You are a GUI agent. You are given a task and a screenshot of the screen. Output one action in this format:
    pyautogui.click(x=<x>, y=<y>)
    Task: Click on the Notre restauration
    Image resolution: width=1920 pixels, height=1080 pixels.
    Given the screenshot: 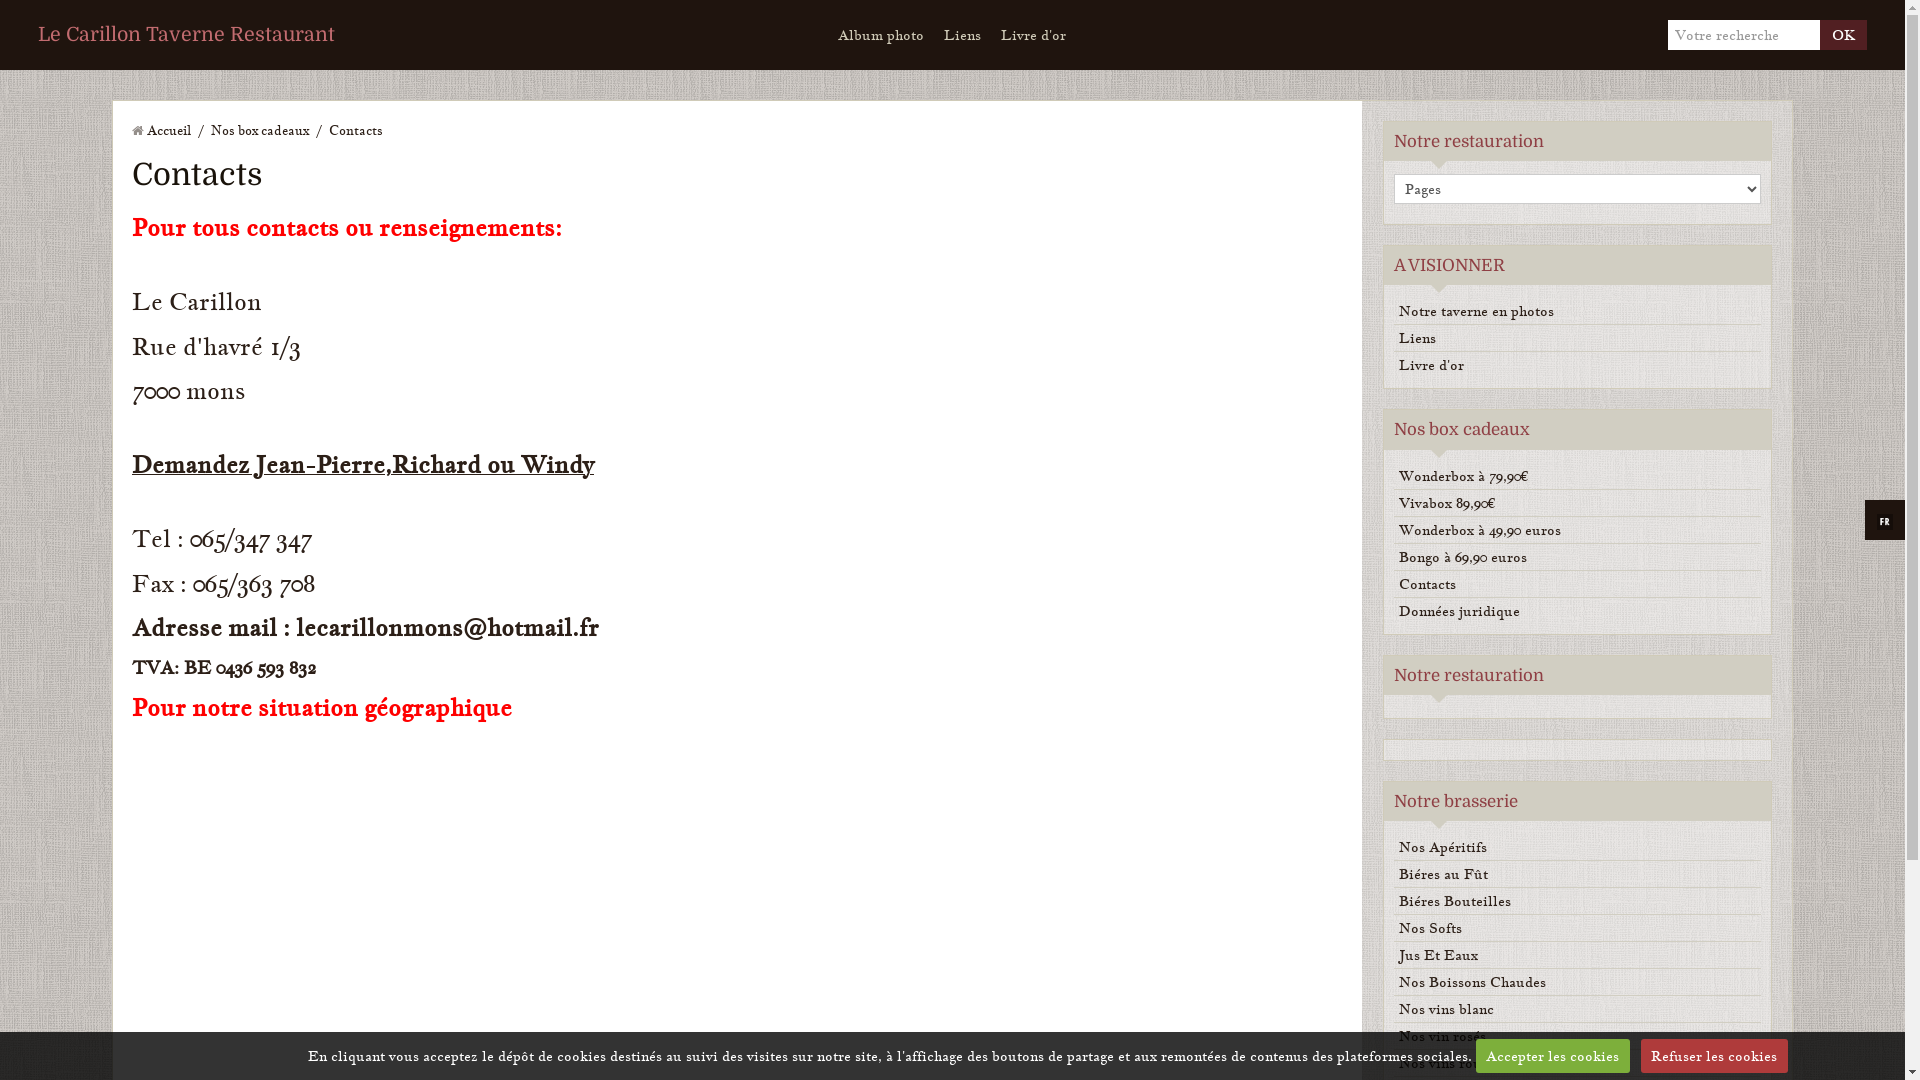 What is the action you would take?
    pyautogui.click(x=1469, y=142)
    